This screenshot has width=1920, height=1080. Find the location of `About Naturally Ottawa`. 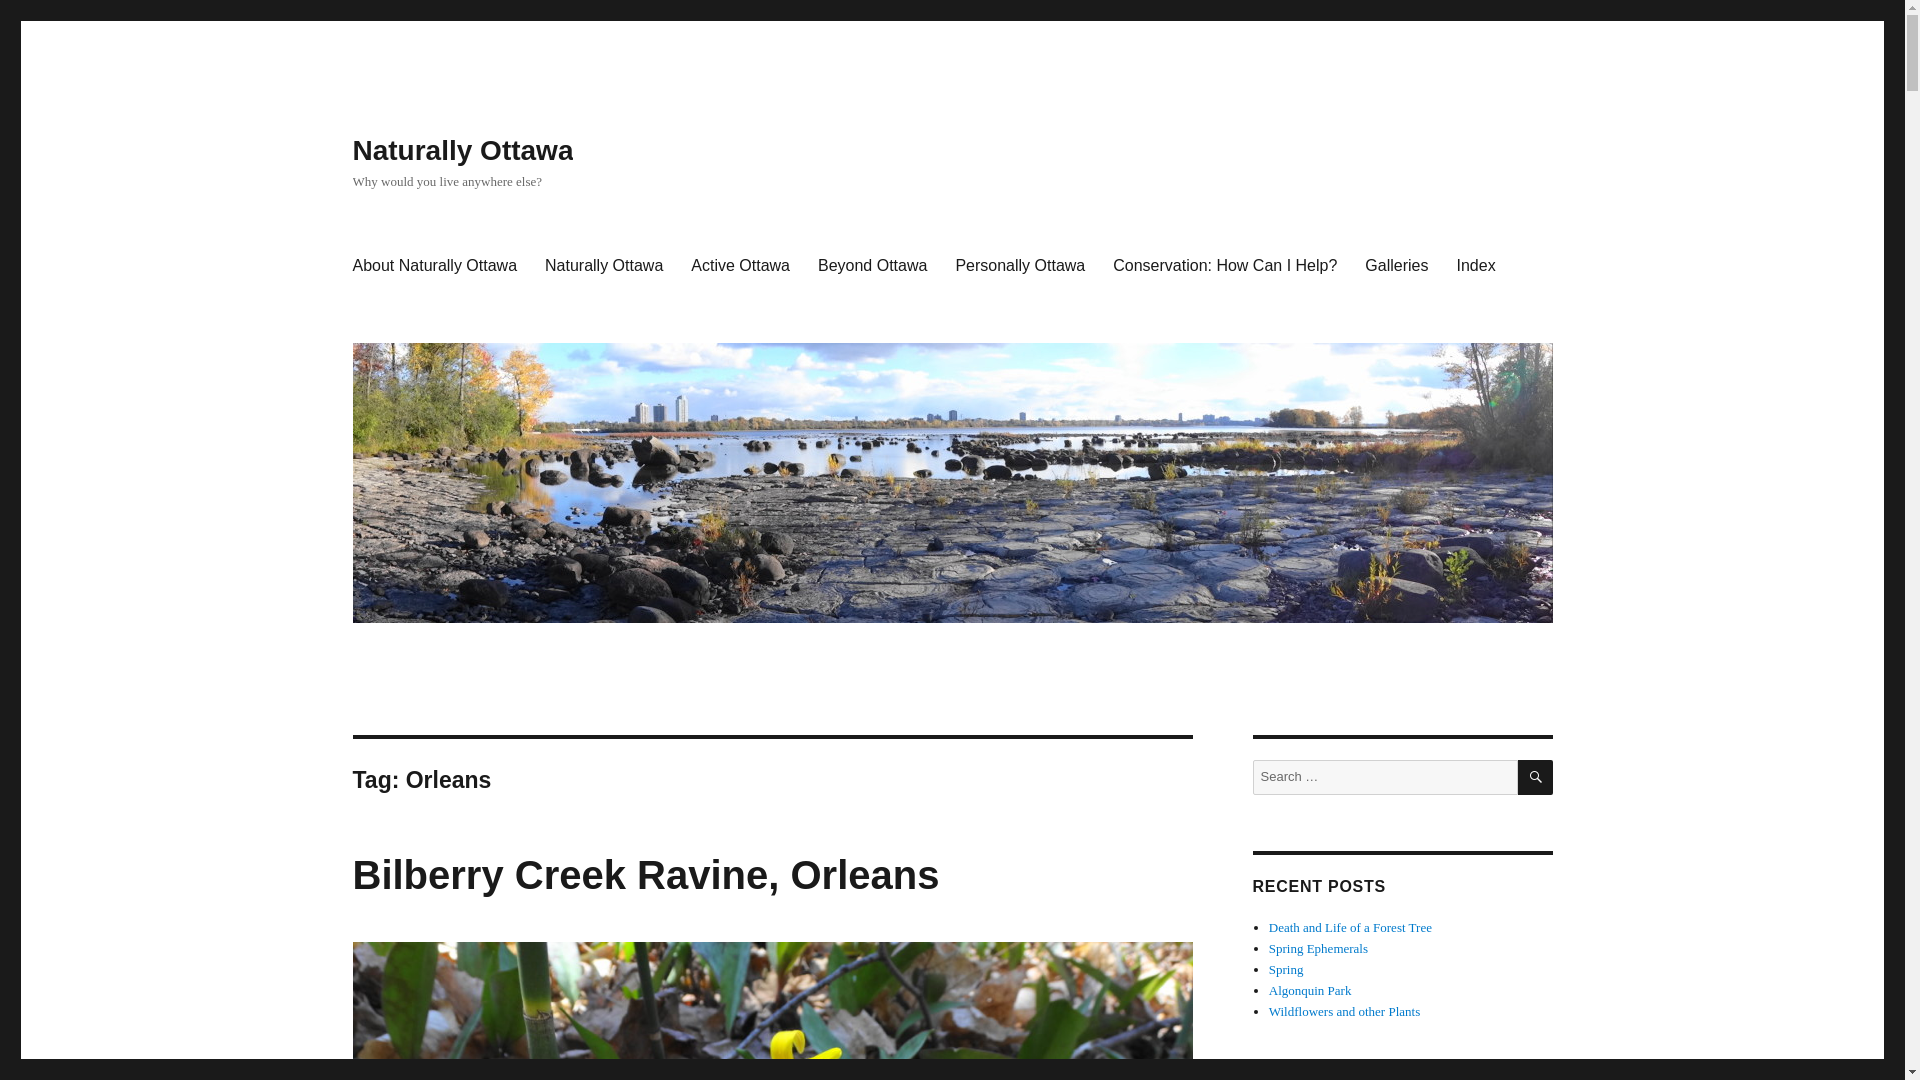

About Naturally Ottawa is located at coordinates (434, 266).